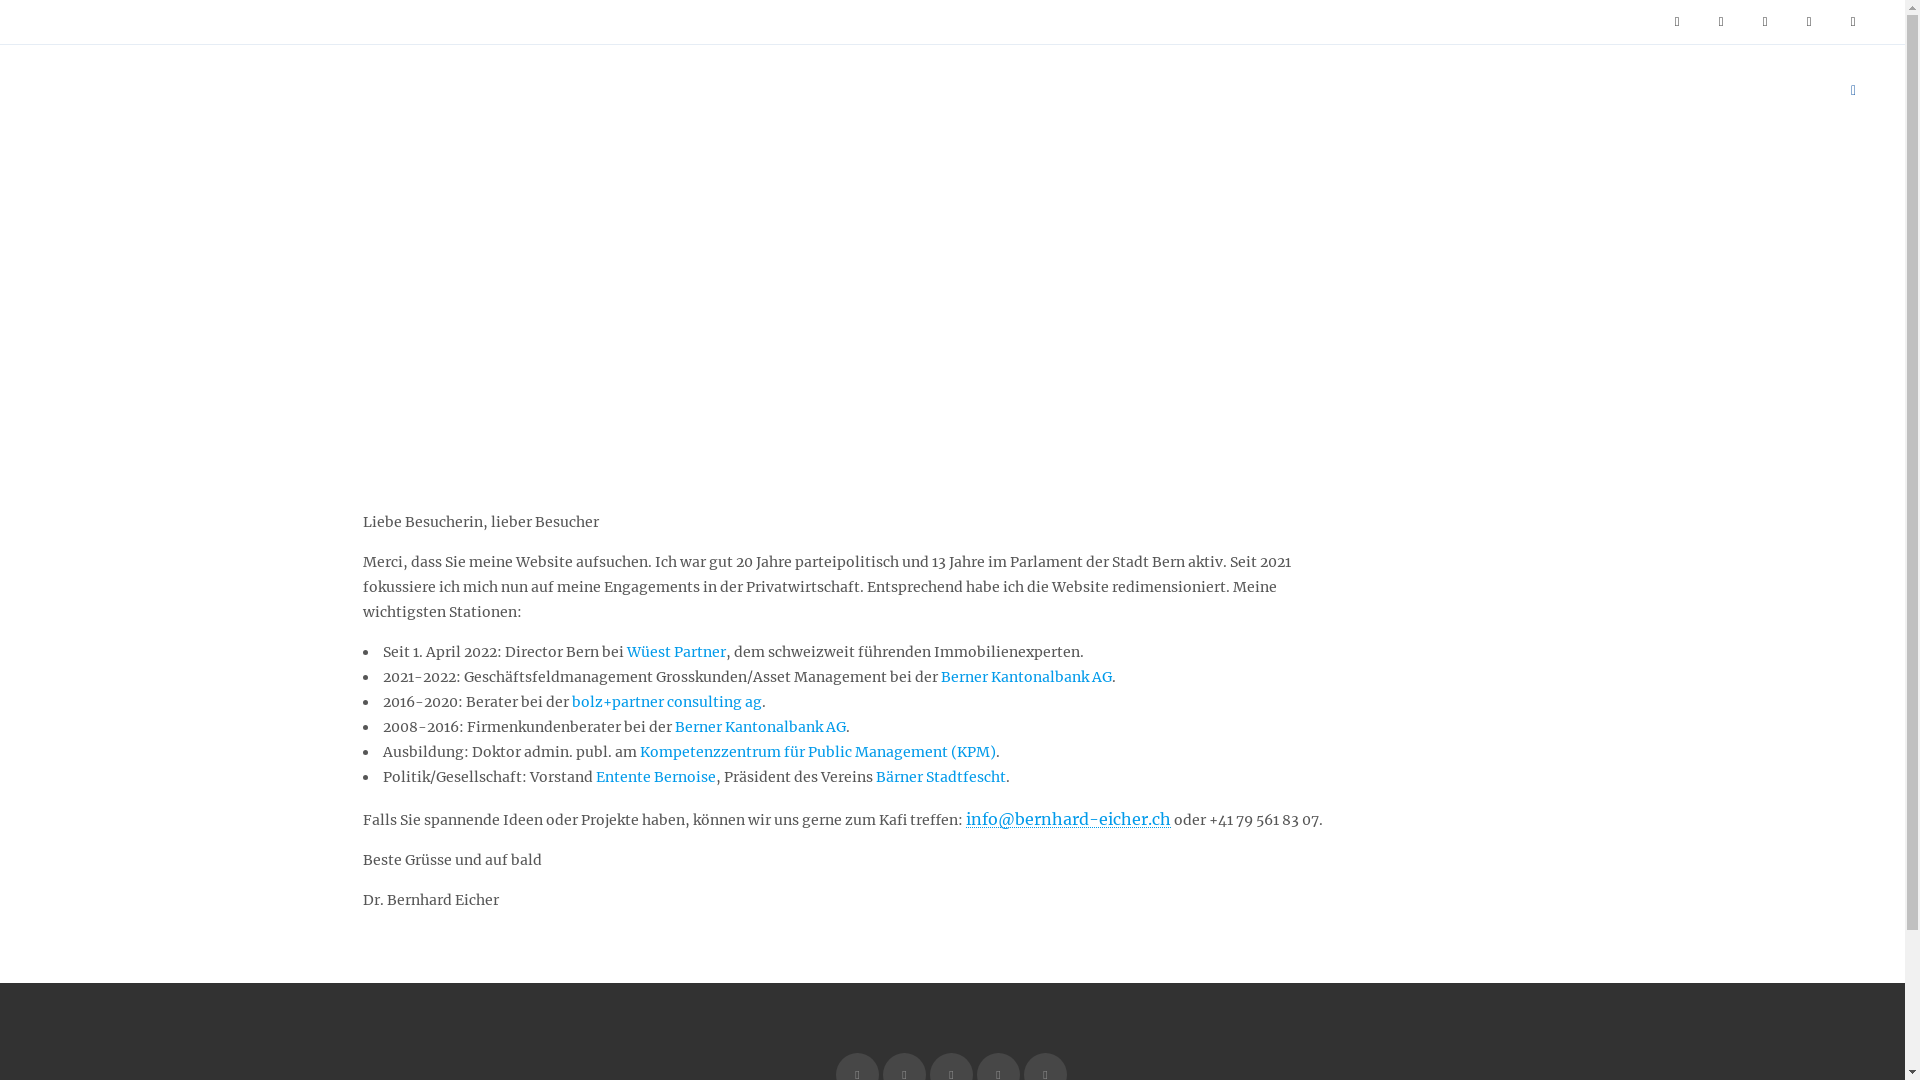  What do you see at coordinates (1026, 677) in the screenshot?
I see `Berner Kantonalbank AG` at bounding box center [1026, 677].